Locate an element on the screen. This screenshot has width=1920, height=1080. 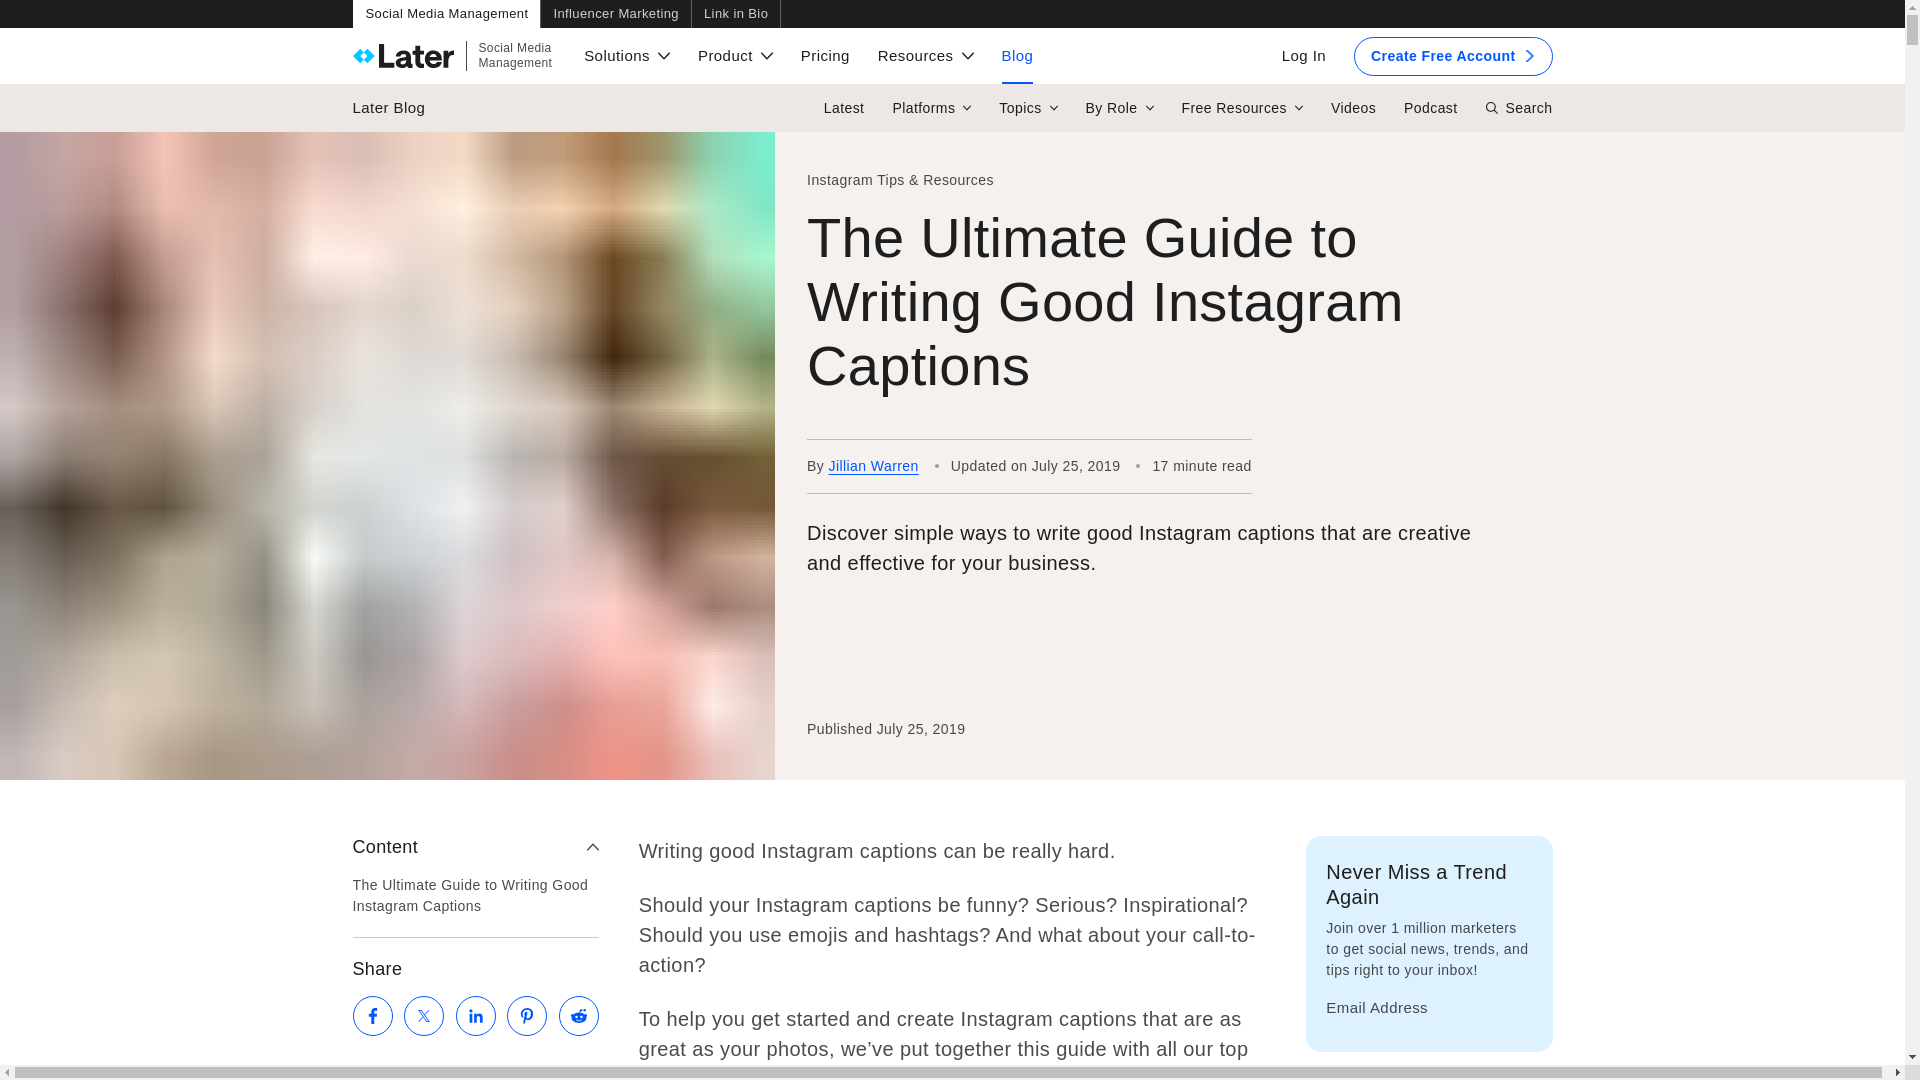
Influencer Marketing is located at coordinates (615, 14).